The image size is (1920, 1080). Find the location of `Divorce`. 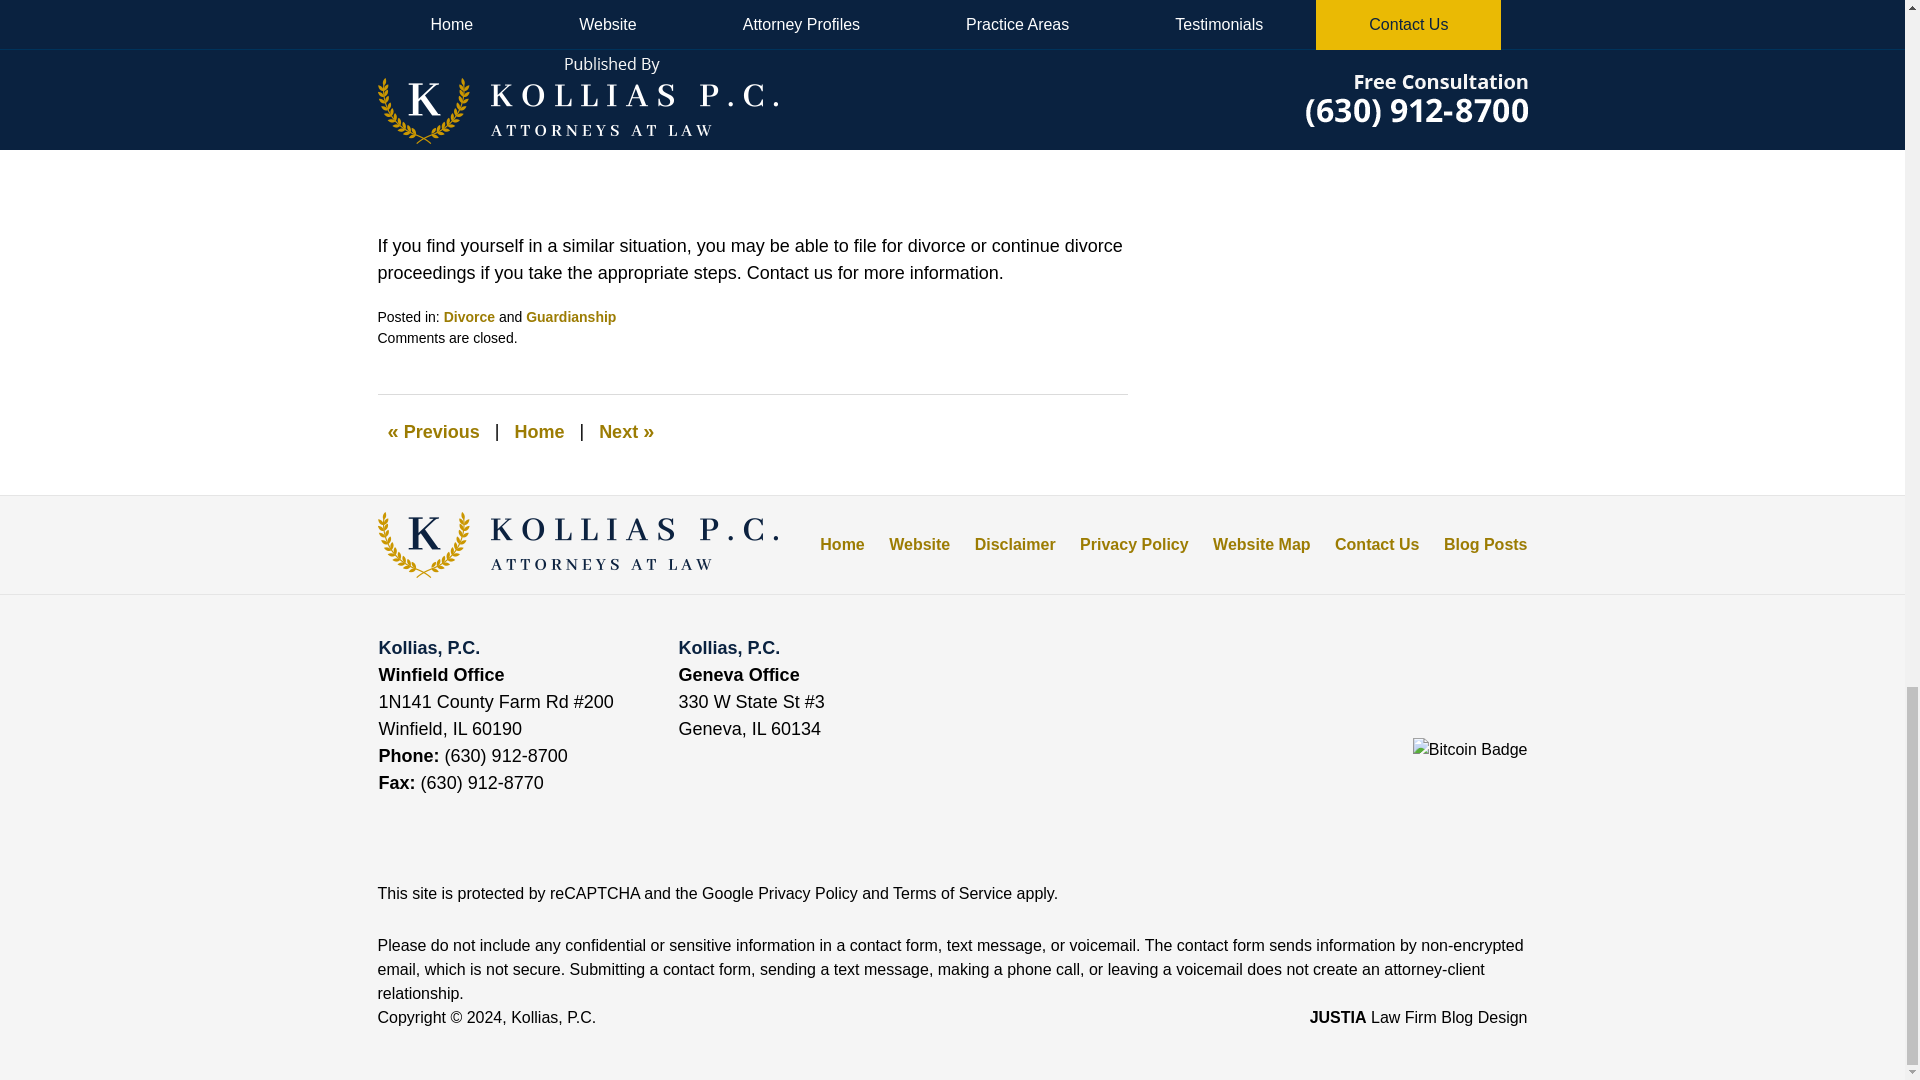

Divorce is located at coordinates (469, 316).